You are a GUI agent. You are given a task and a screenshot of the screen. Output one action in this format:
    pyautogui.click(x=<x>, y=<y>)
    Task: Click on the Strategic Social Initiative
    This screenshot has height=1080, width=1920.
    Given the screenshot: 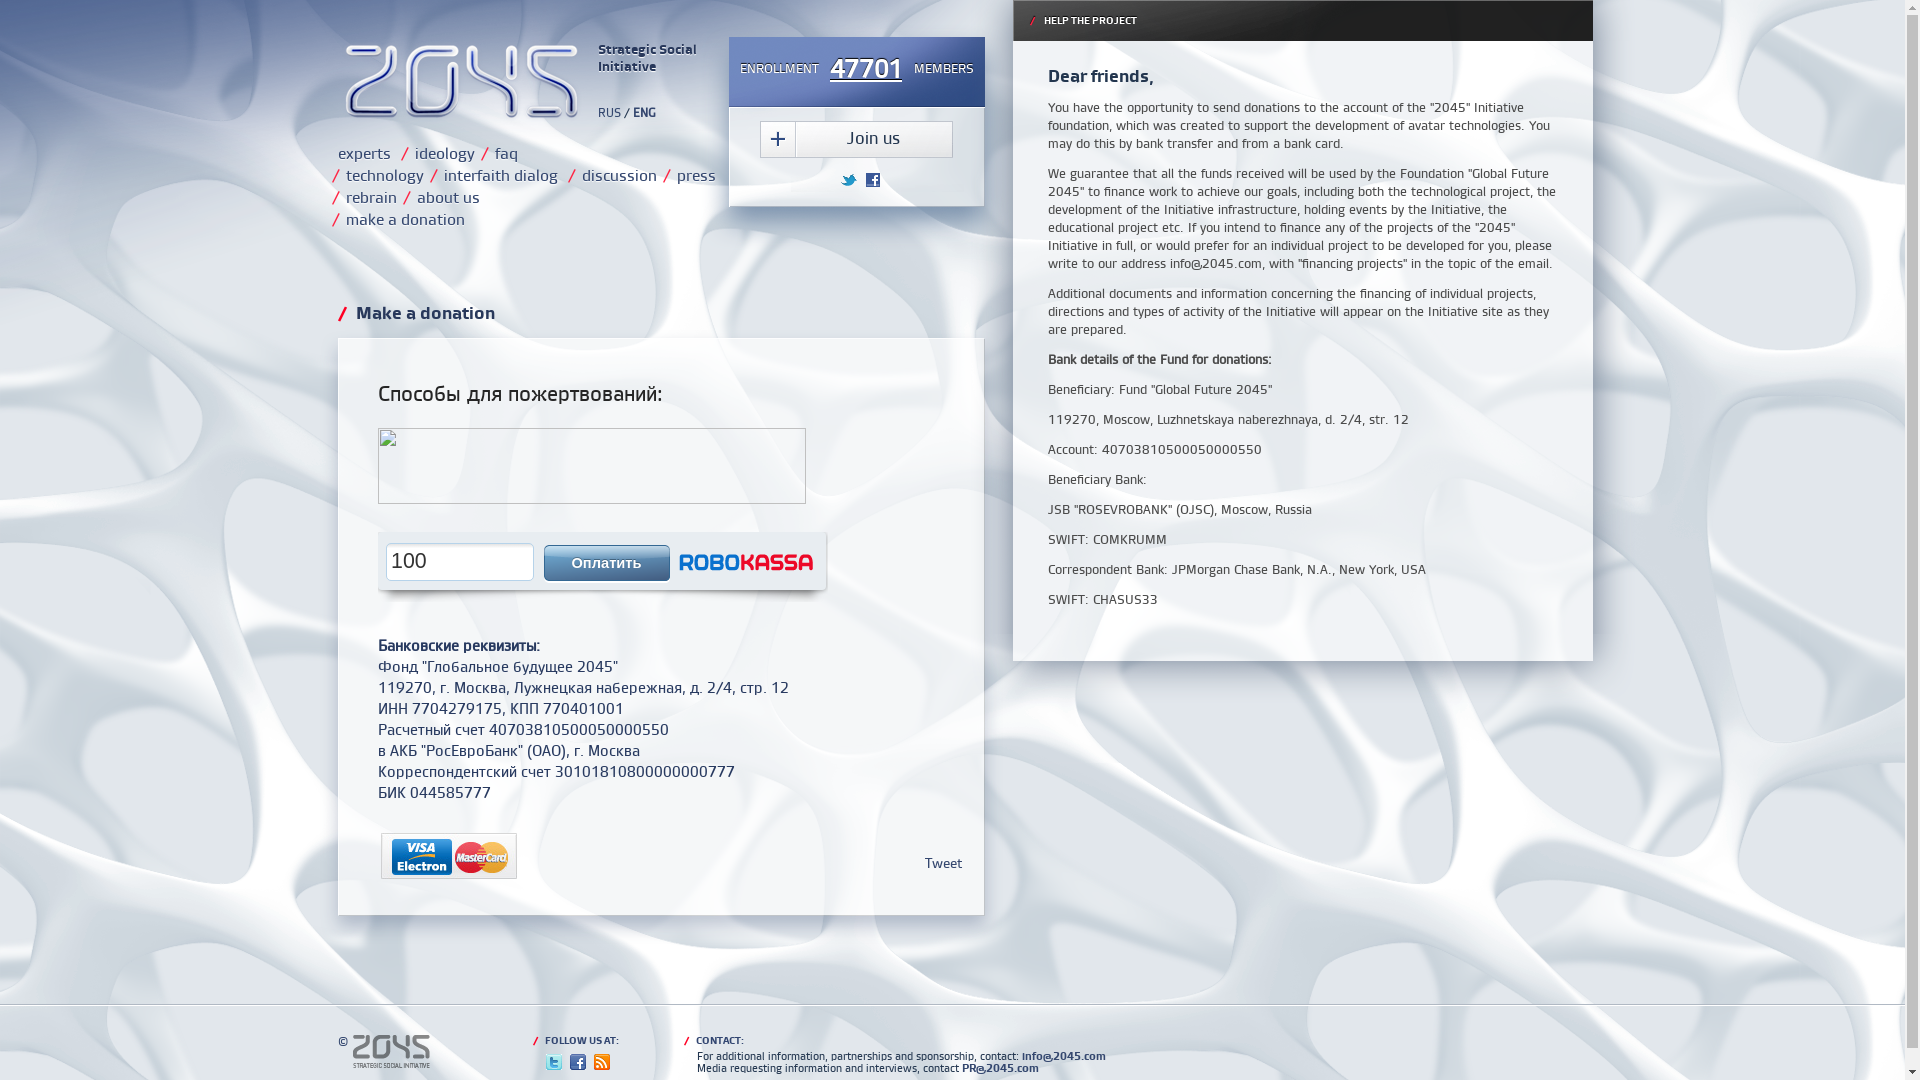 What is the action you would take?
    pyautogui.click(x=521, y=82)
    